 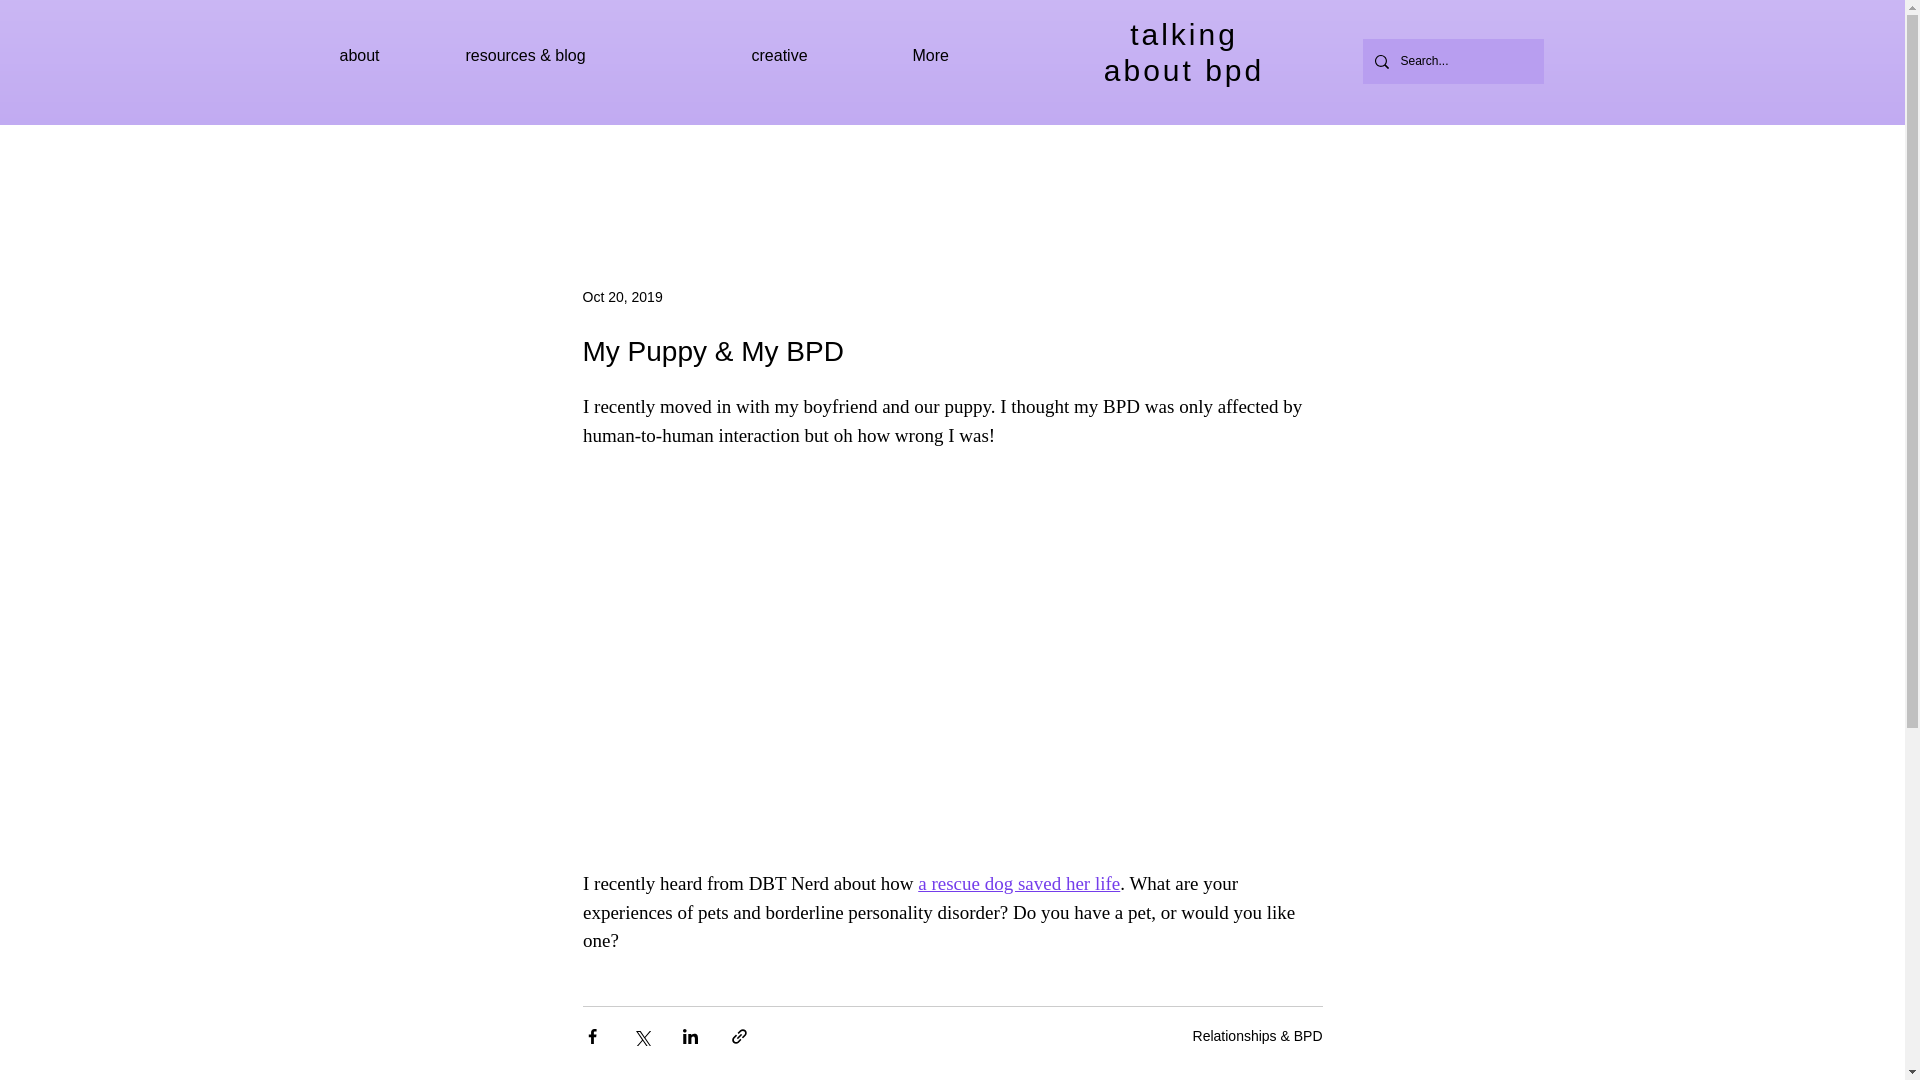 What do you see at coordinates (622, 296) in the screenshot?
I see `Oct 20, 2019` at bounding box center [622, 296].